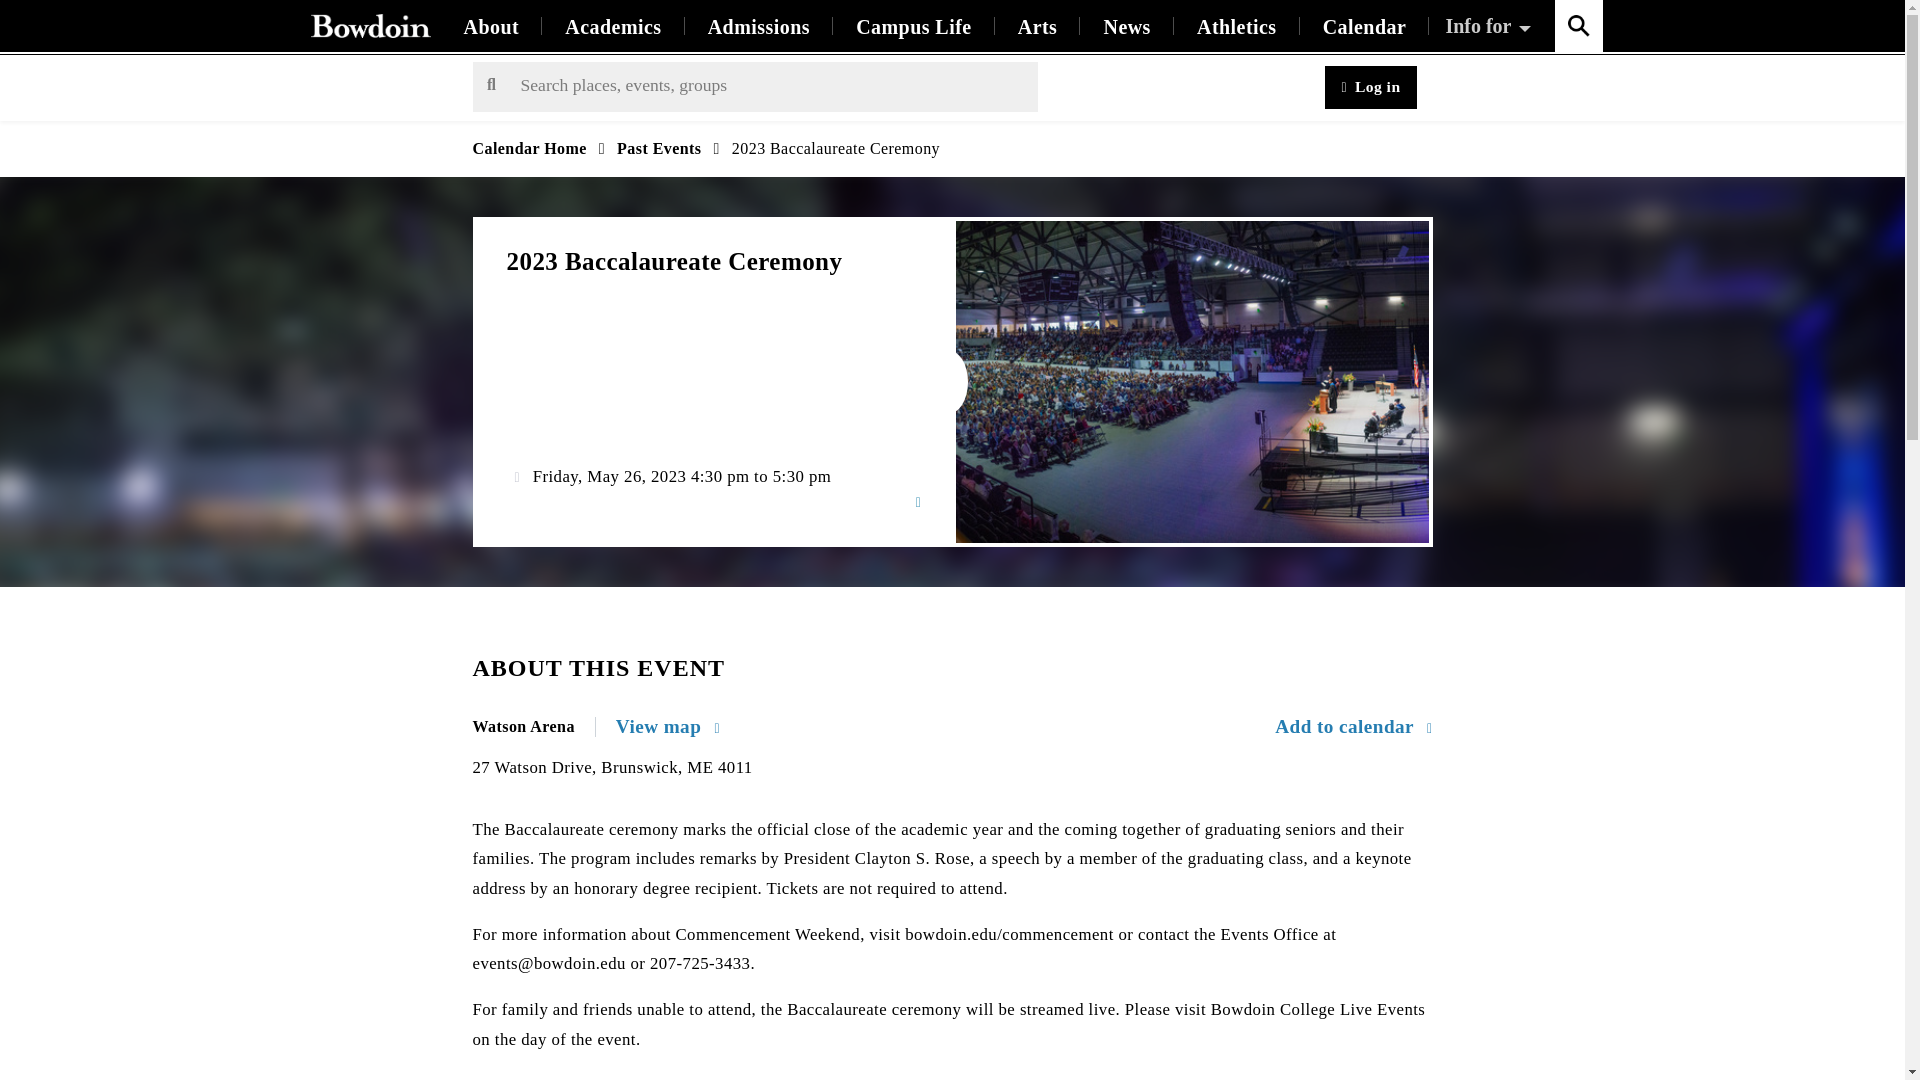  Describe the element at coordinates (1490, 26) in the screenshot. I see `Info for` at that location.